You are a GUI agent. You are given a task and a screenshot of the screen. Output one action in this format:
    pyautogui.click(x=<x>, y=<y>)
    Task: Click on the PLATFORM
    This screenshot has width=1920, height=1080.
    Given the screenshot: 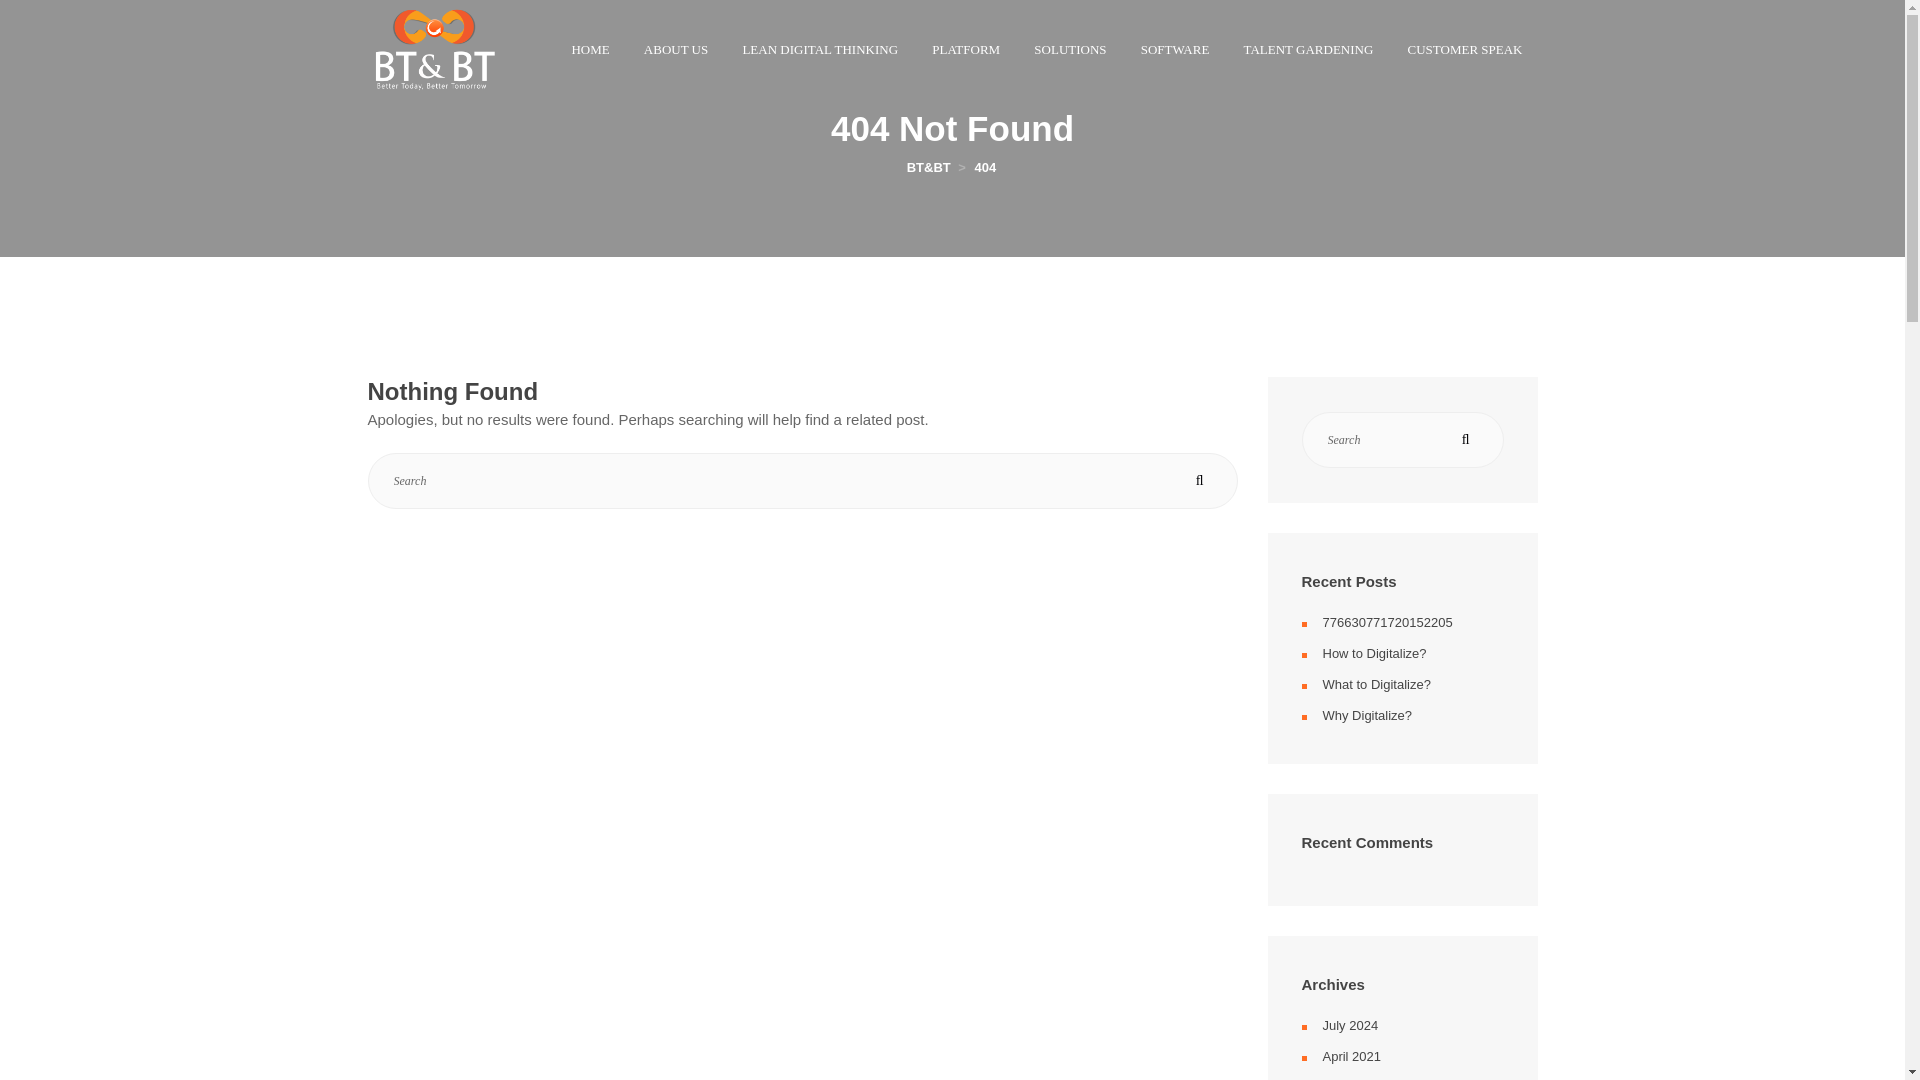 What is the action you would take?
    pyautogui.click(x=966, y=50)
    